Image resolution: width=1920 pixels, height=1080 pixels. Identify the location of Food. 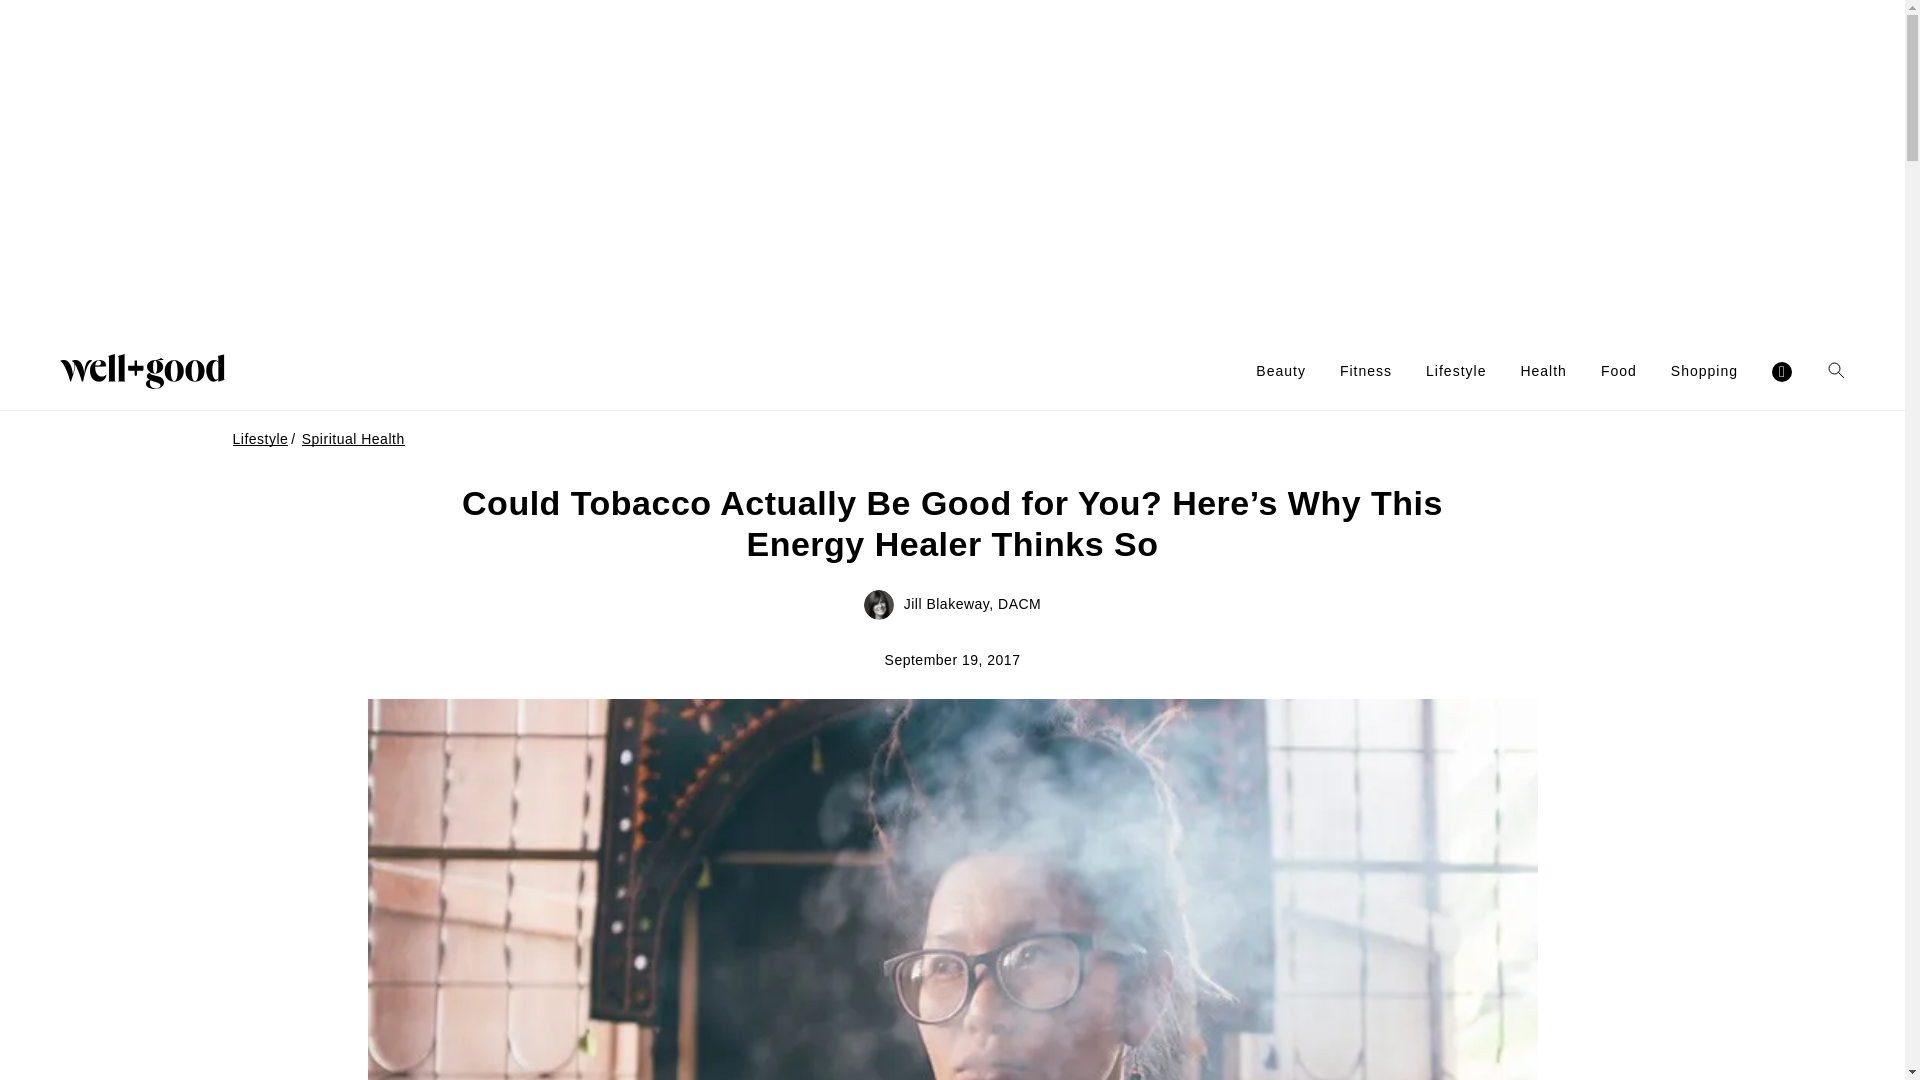
(1619, 371).